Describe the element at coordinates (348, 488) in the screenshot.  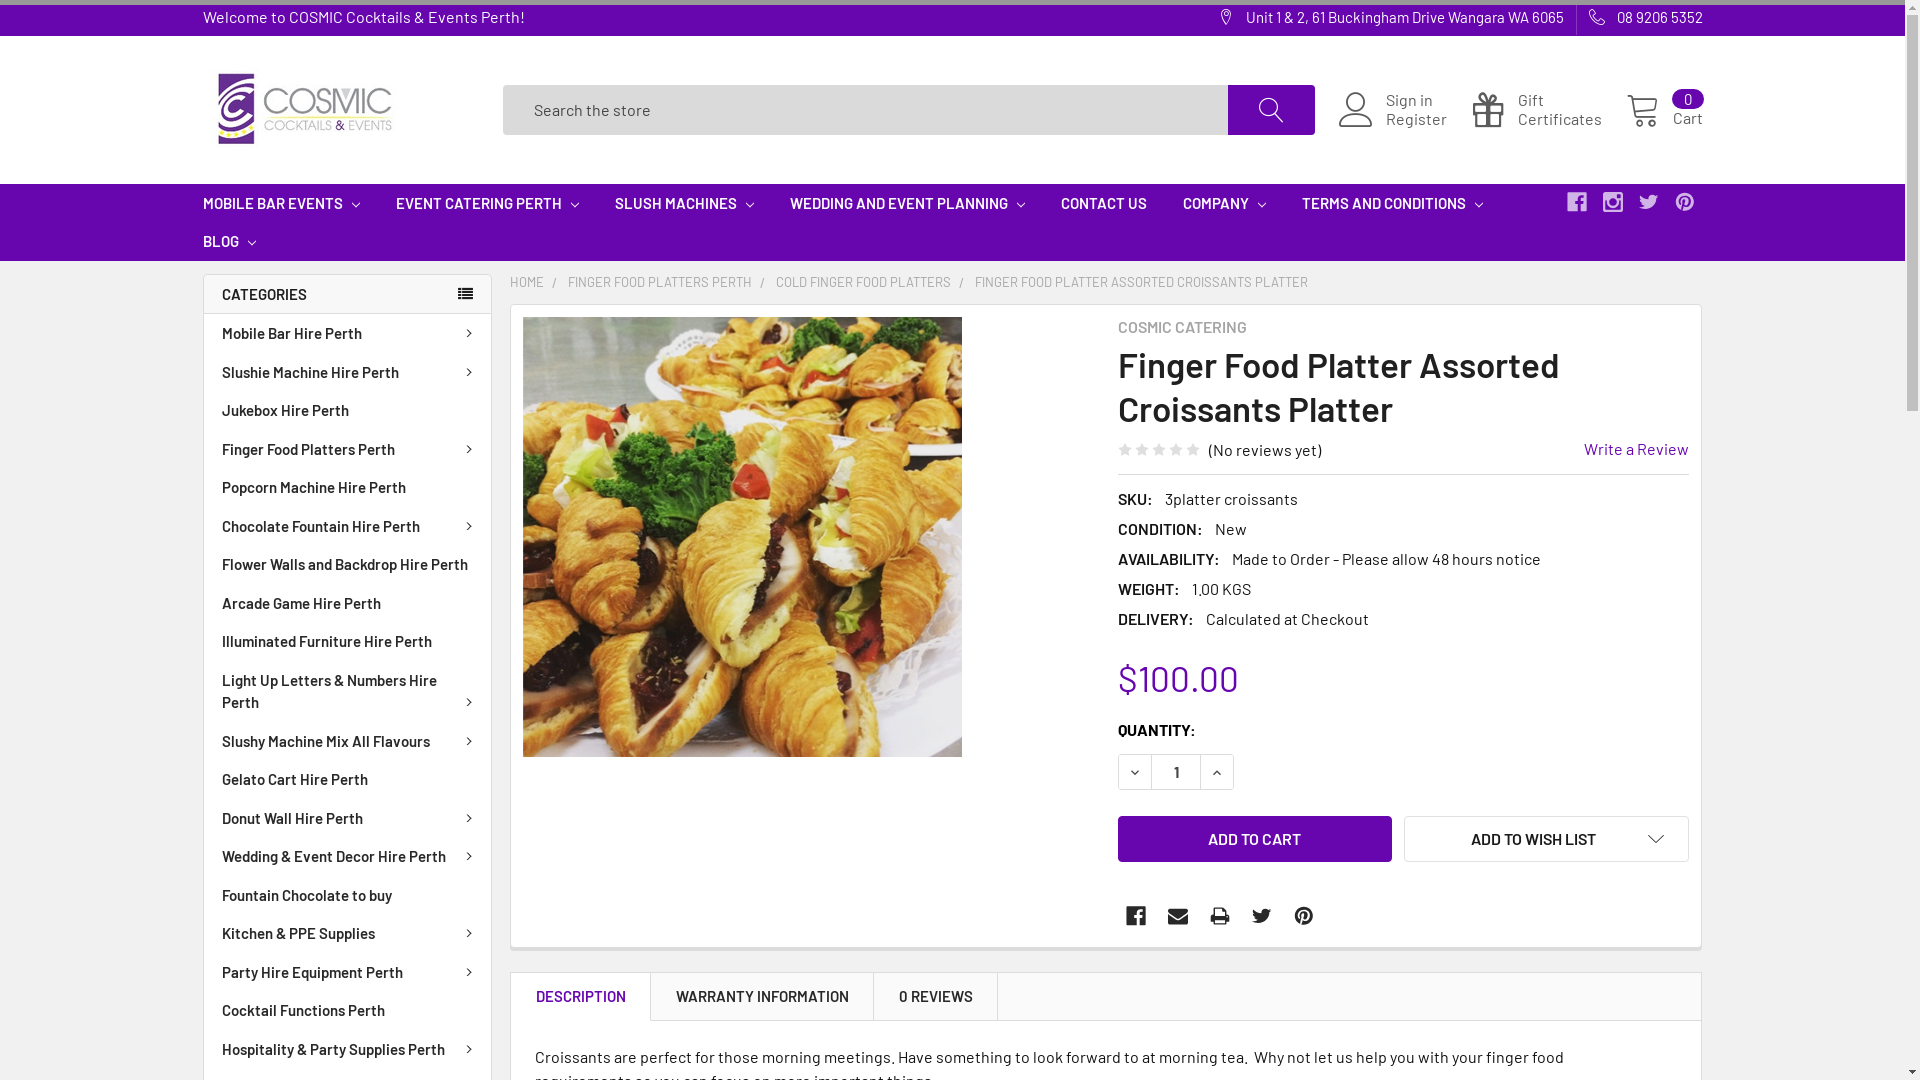
I see `Popcorn Machine Hire Perth` at that location.